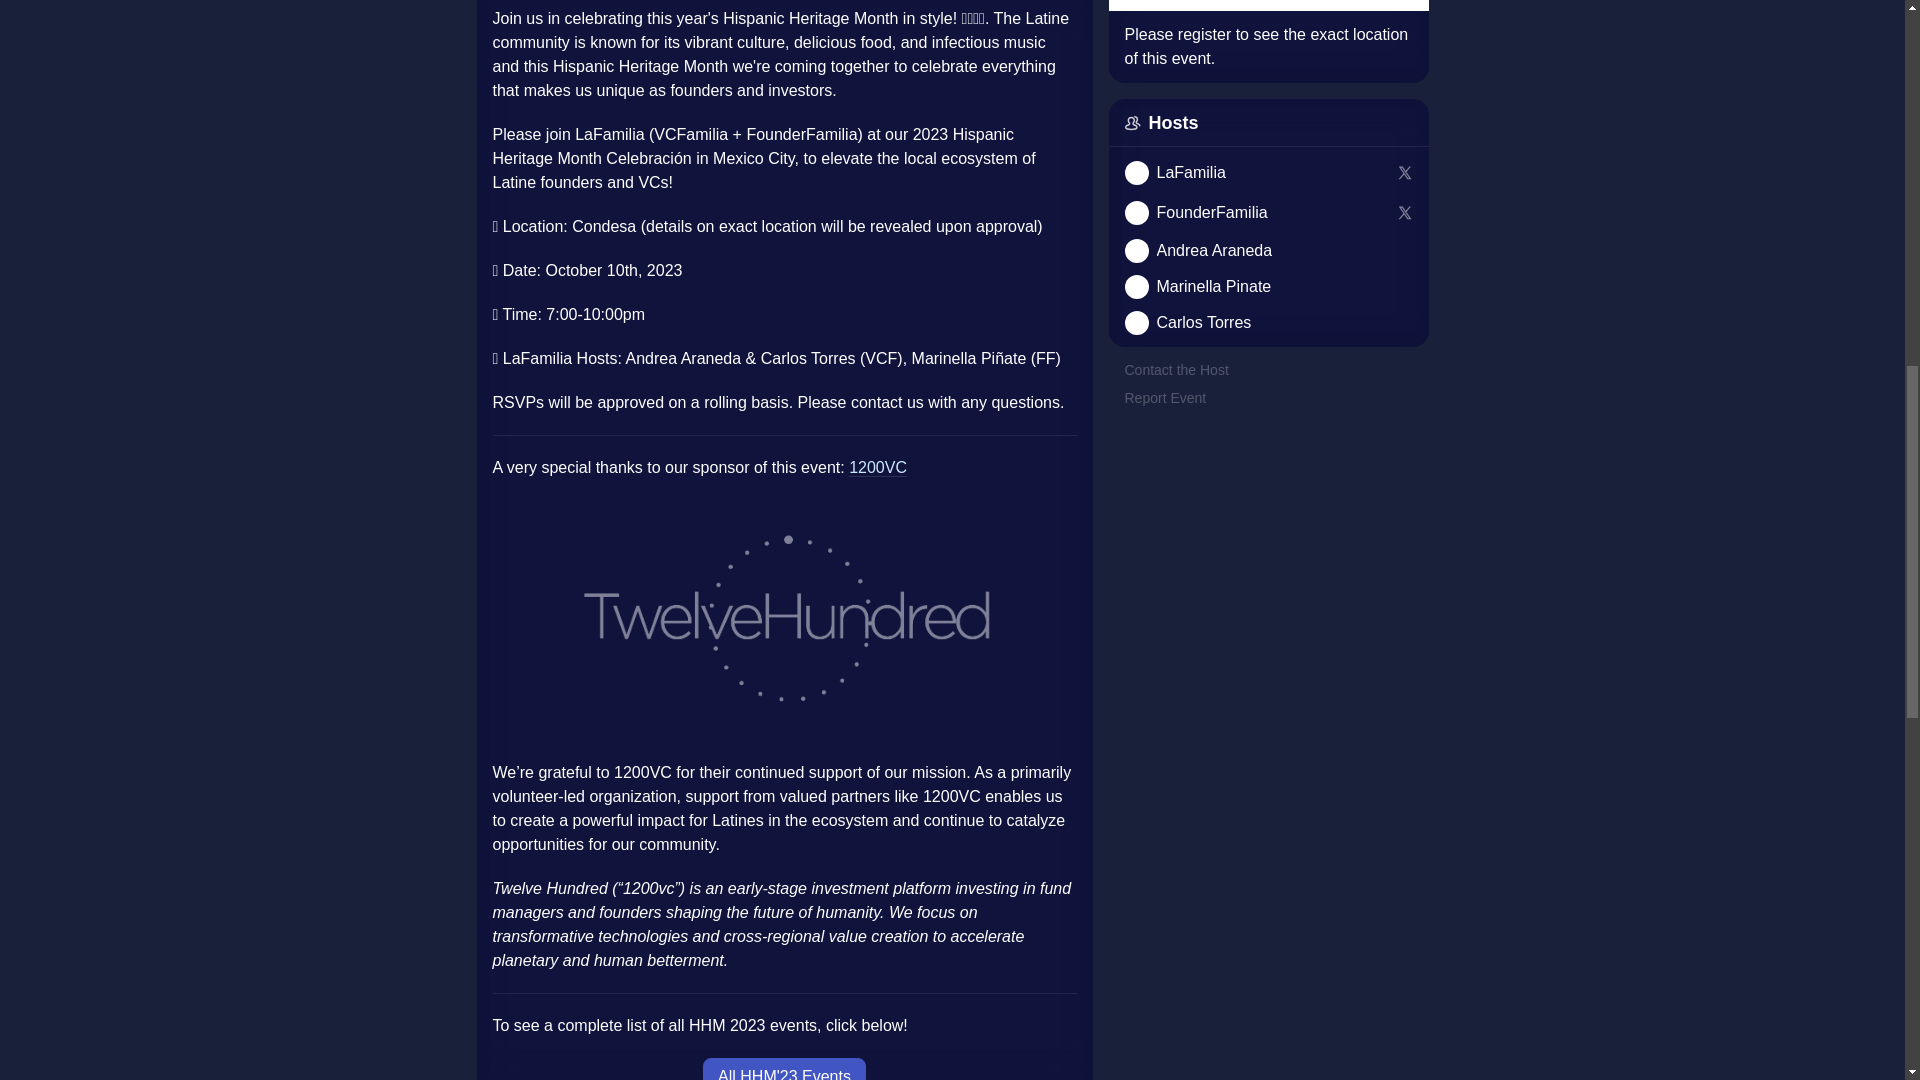 The height and width of the screenshot is (1080, 1920). What do you see at coordinates (877, 468) in the screenshot?
I see `1200VC` at bounding box center [877, 468].